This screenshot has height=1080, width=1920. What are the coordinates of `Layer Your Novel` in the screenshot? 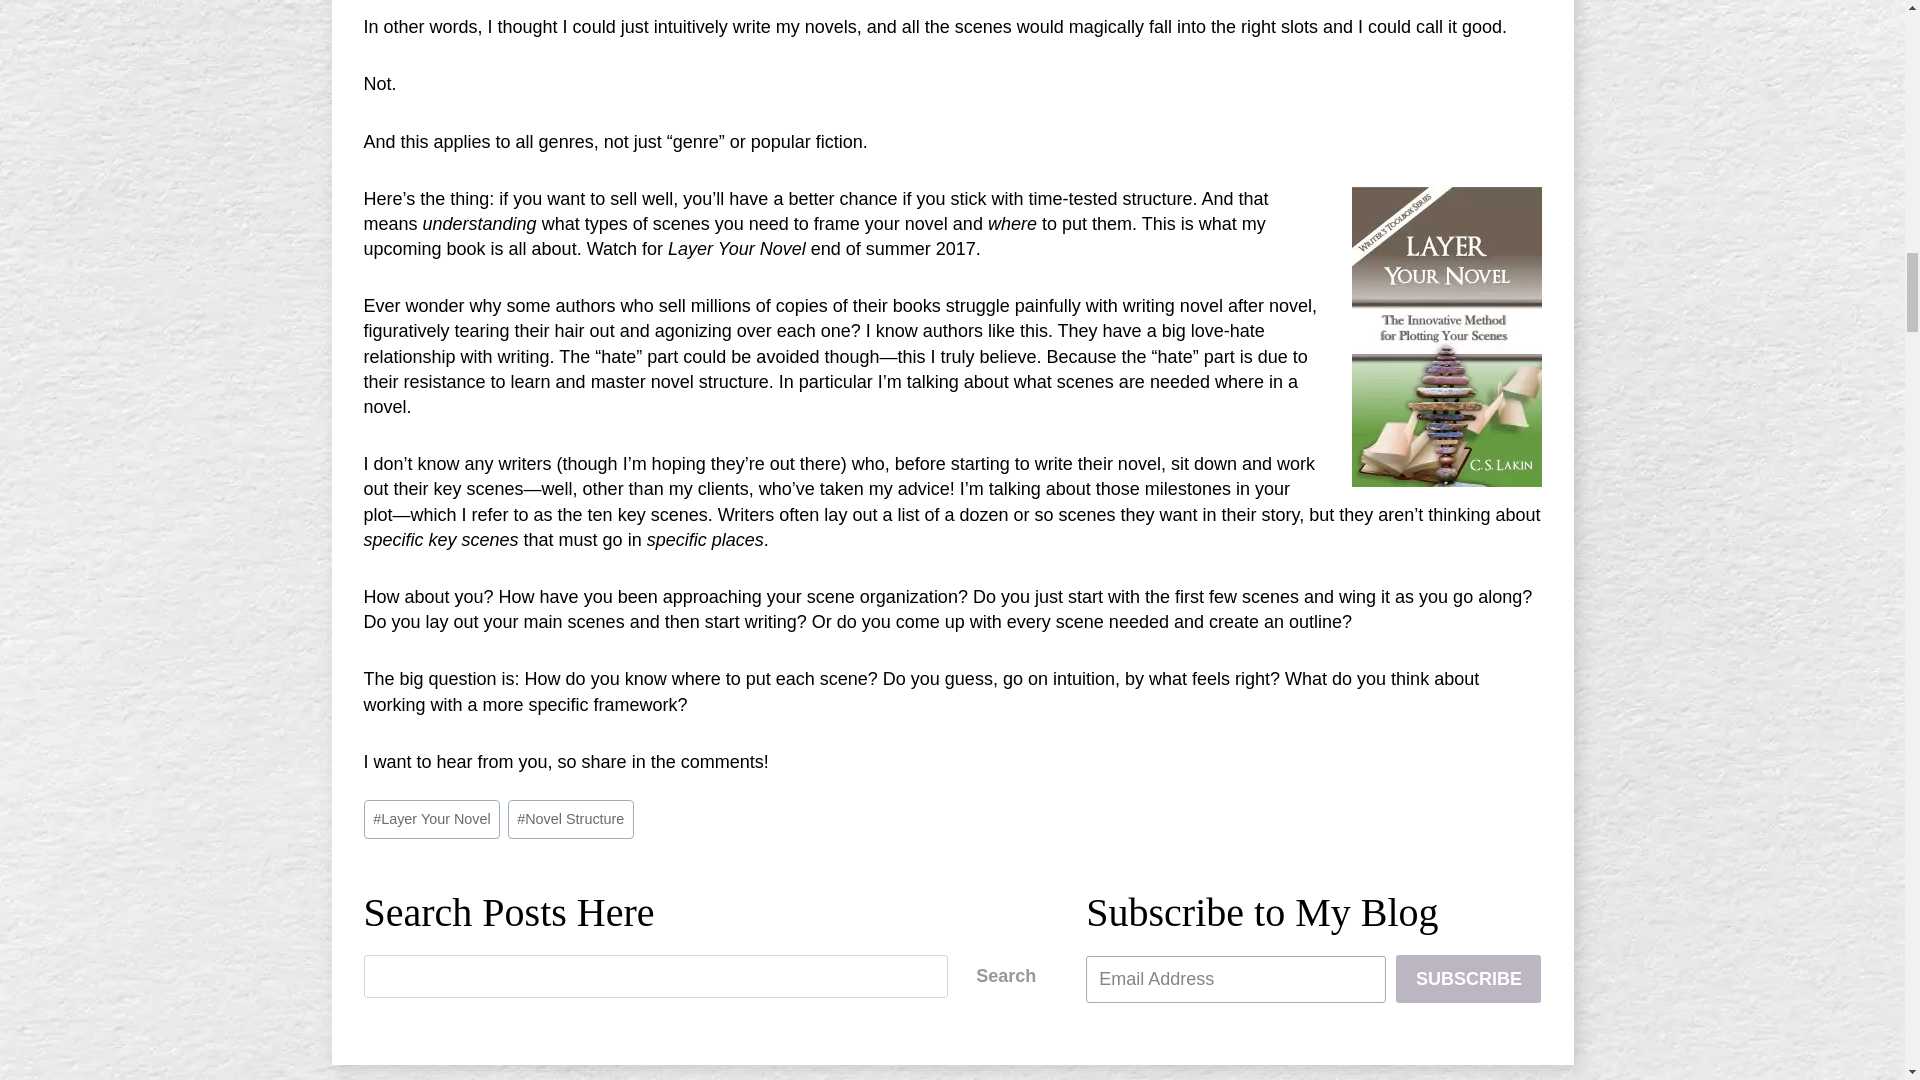 It's located at (432, 820).